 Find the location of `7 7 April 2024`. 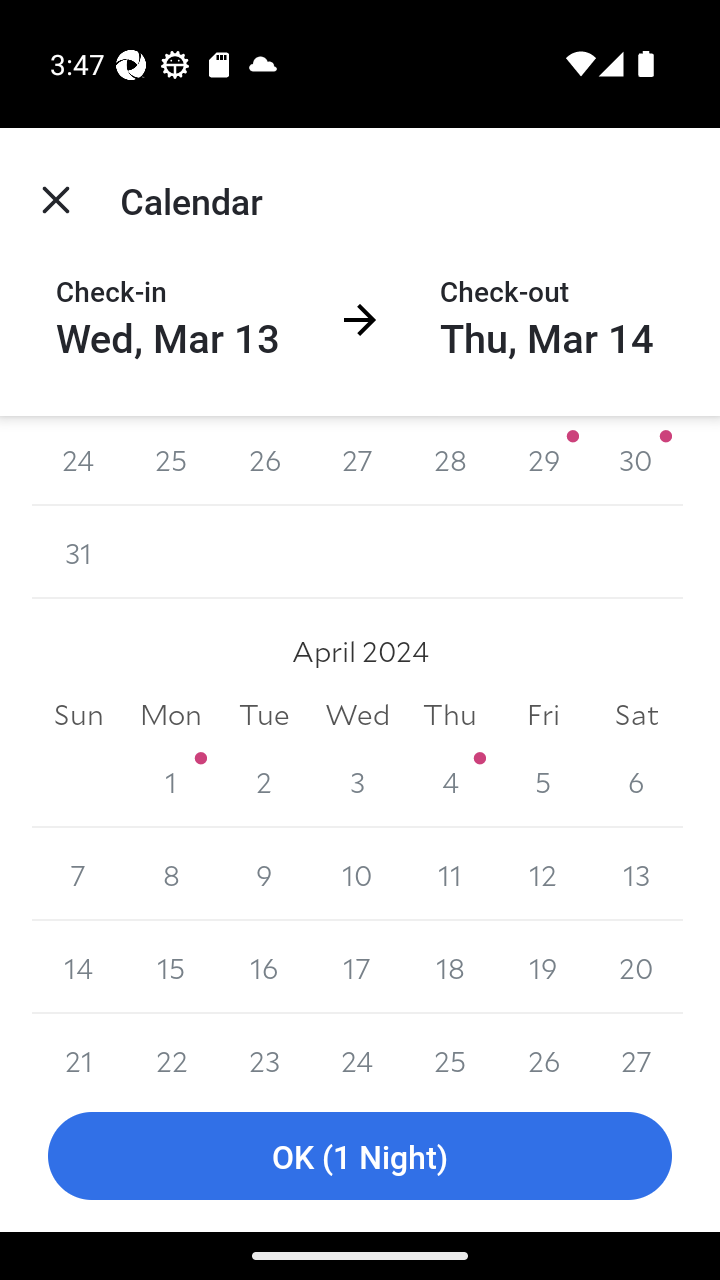

7 7 April 2024 is located at coordinates (78, 874).